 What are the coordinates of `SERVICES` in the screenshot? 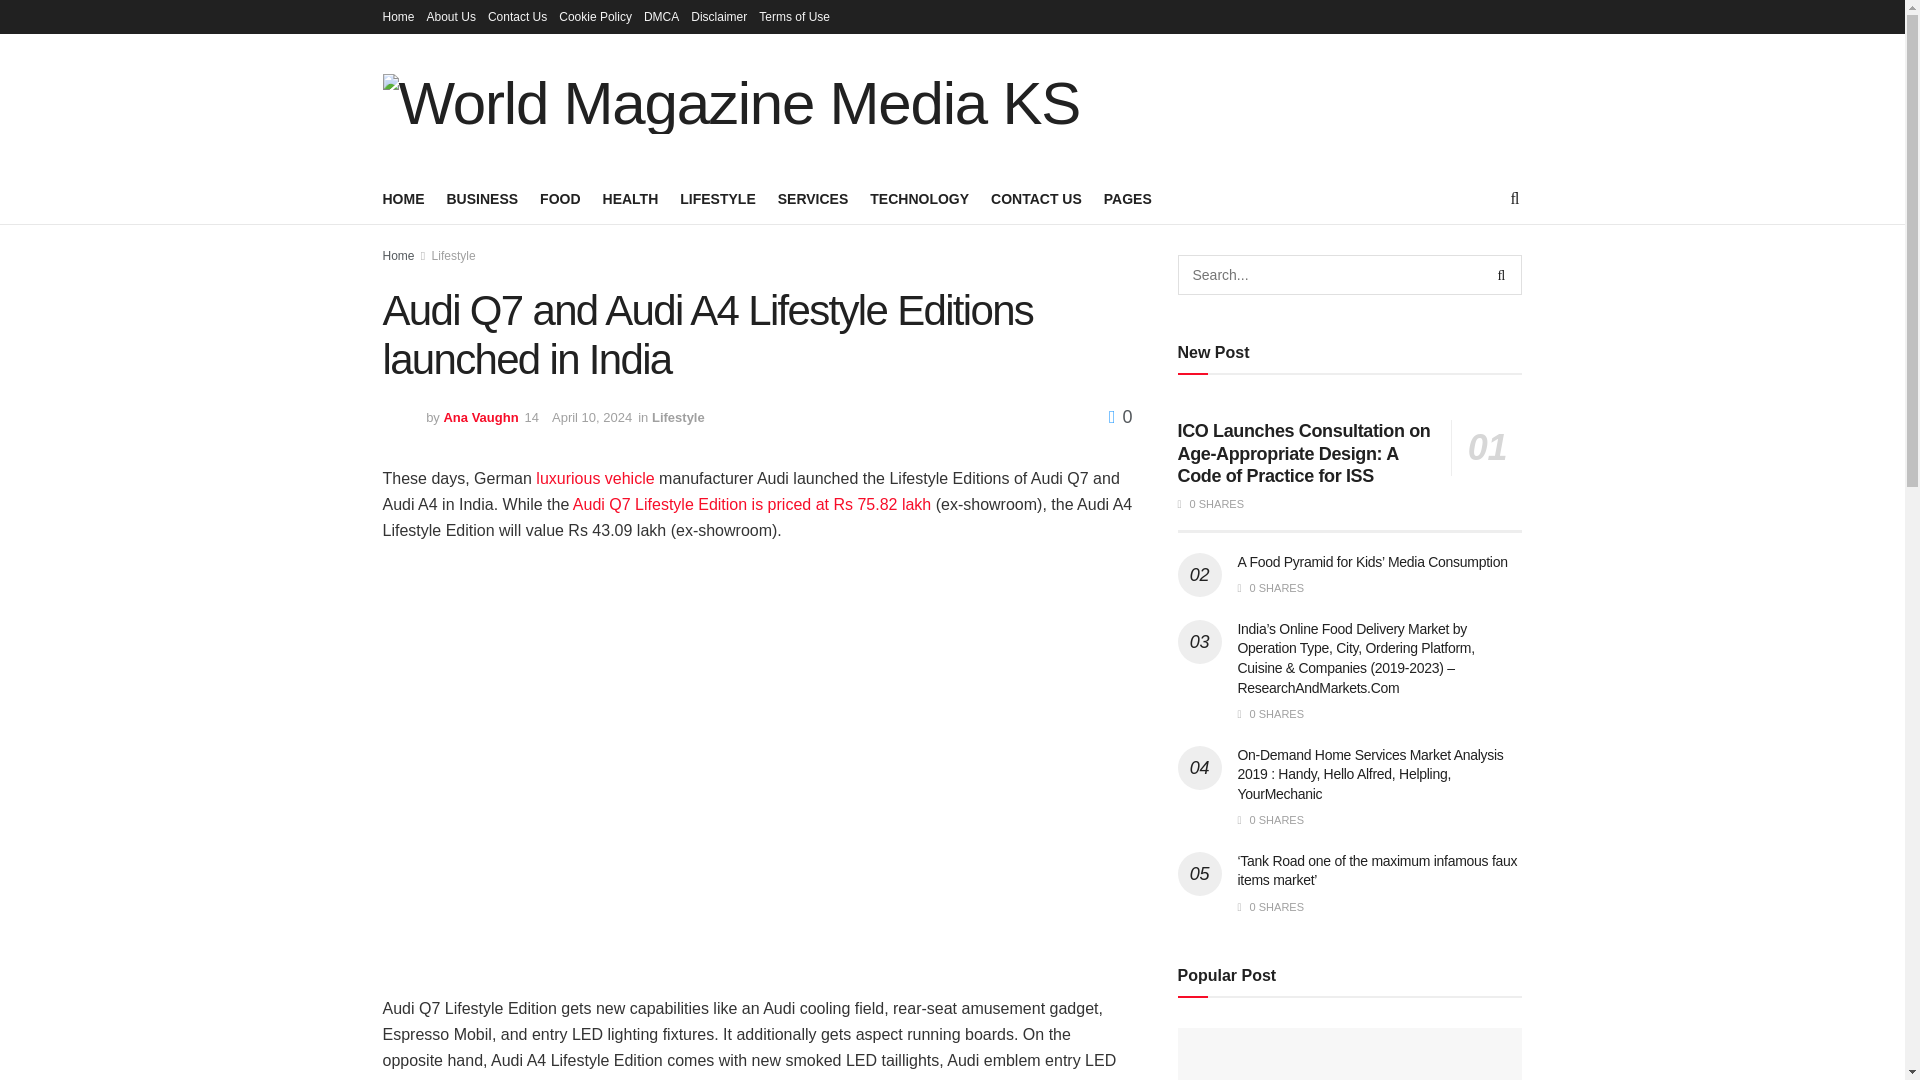 It's located at (812, 198).